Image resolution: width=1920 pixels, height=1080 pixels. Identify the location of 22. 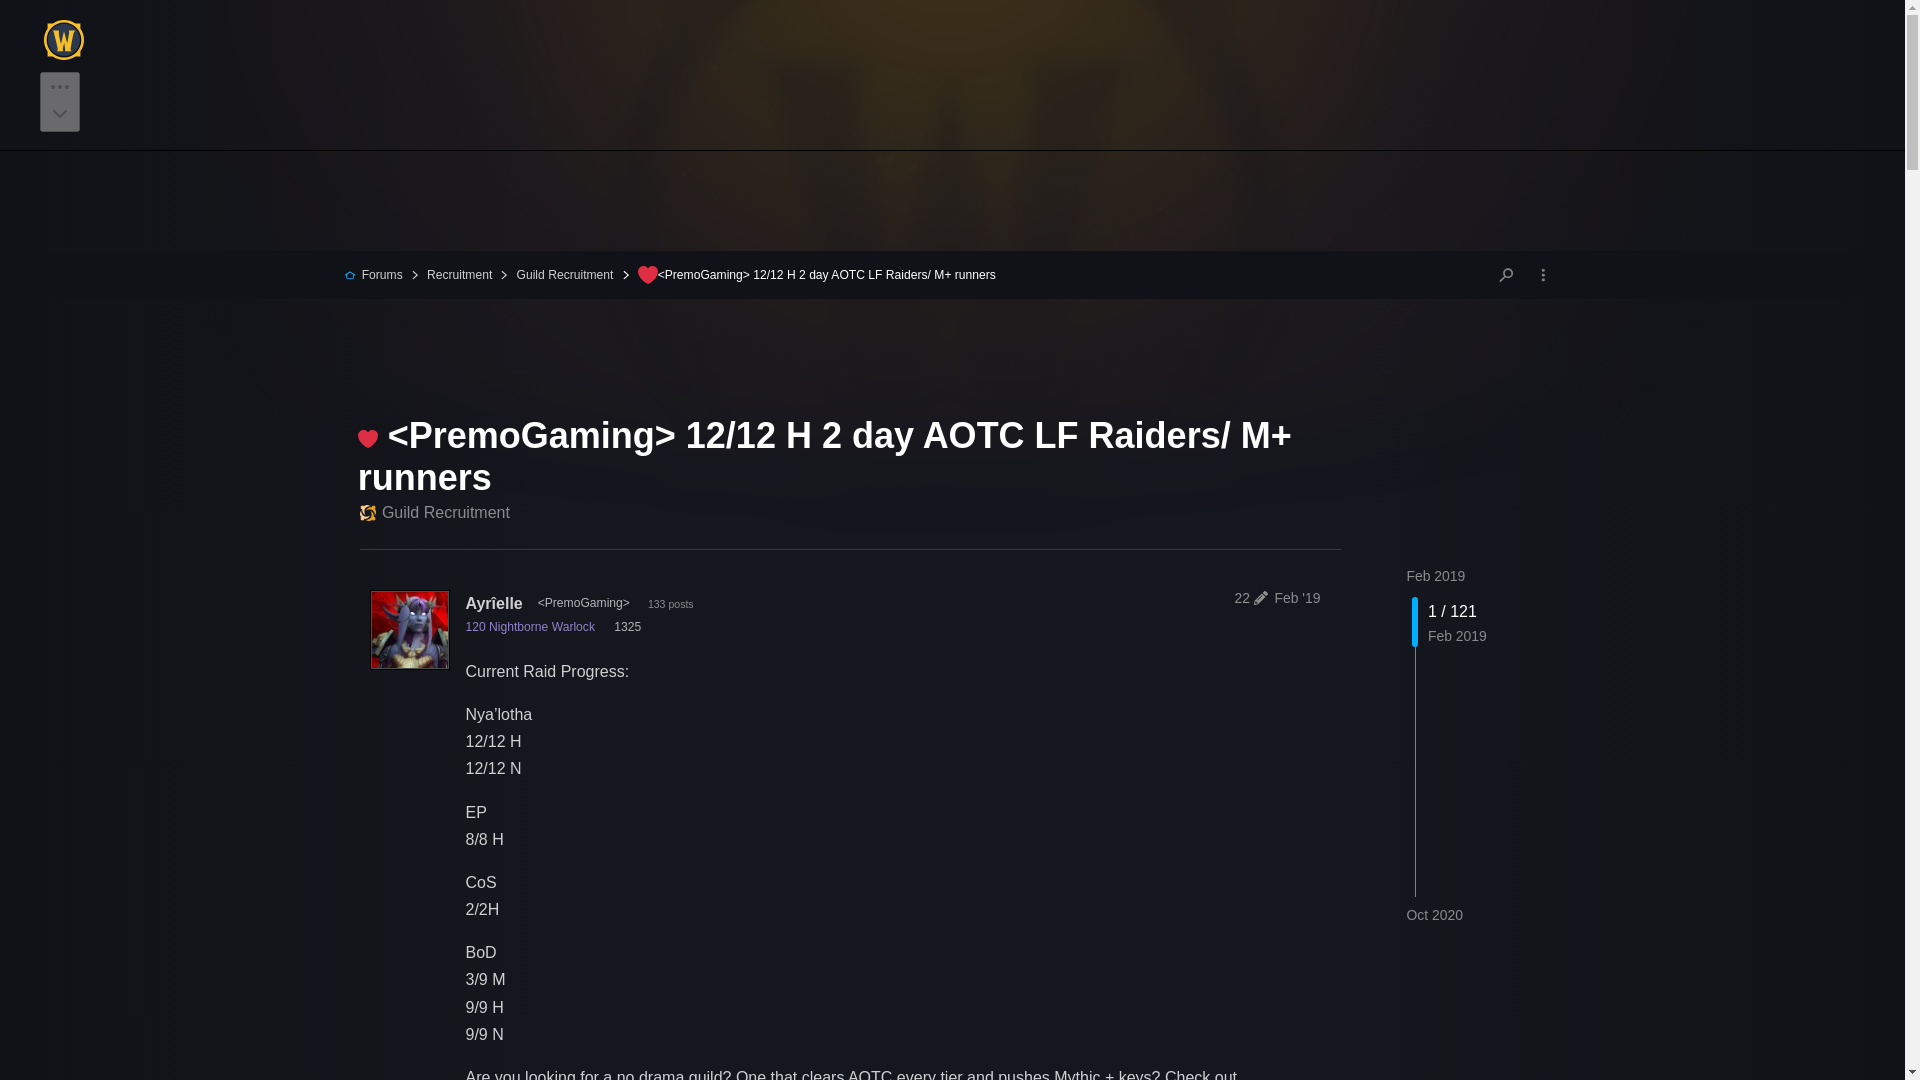
(1248, 597).